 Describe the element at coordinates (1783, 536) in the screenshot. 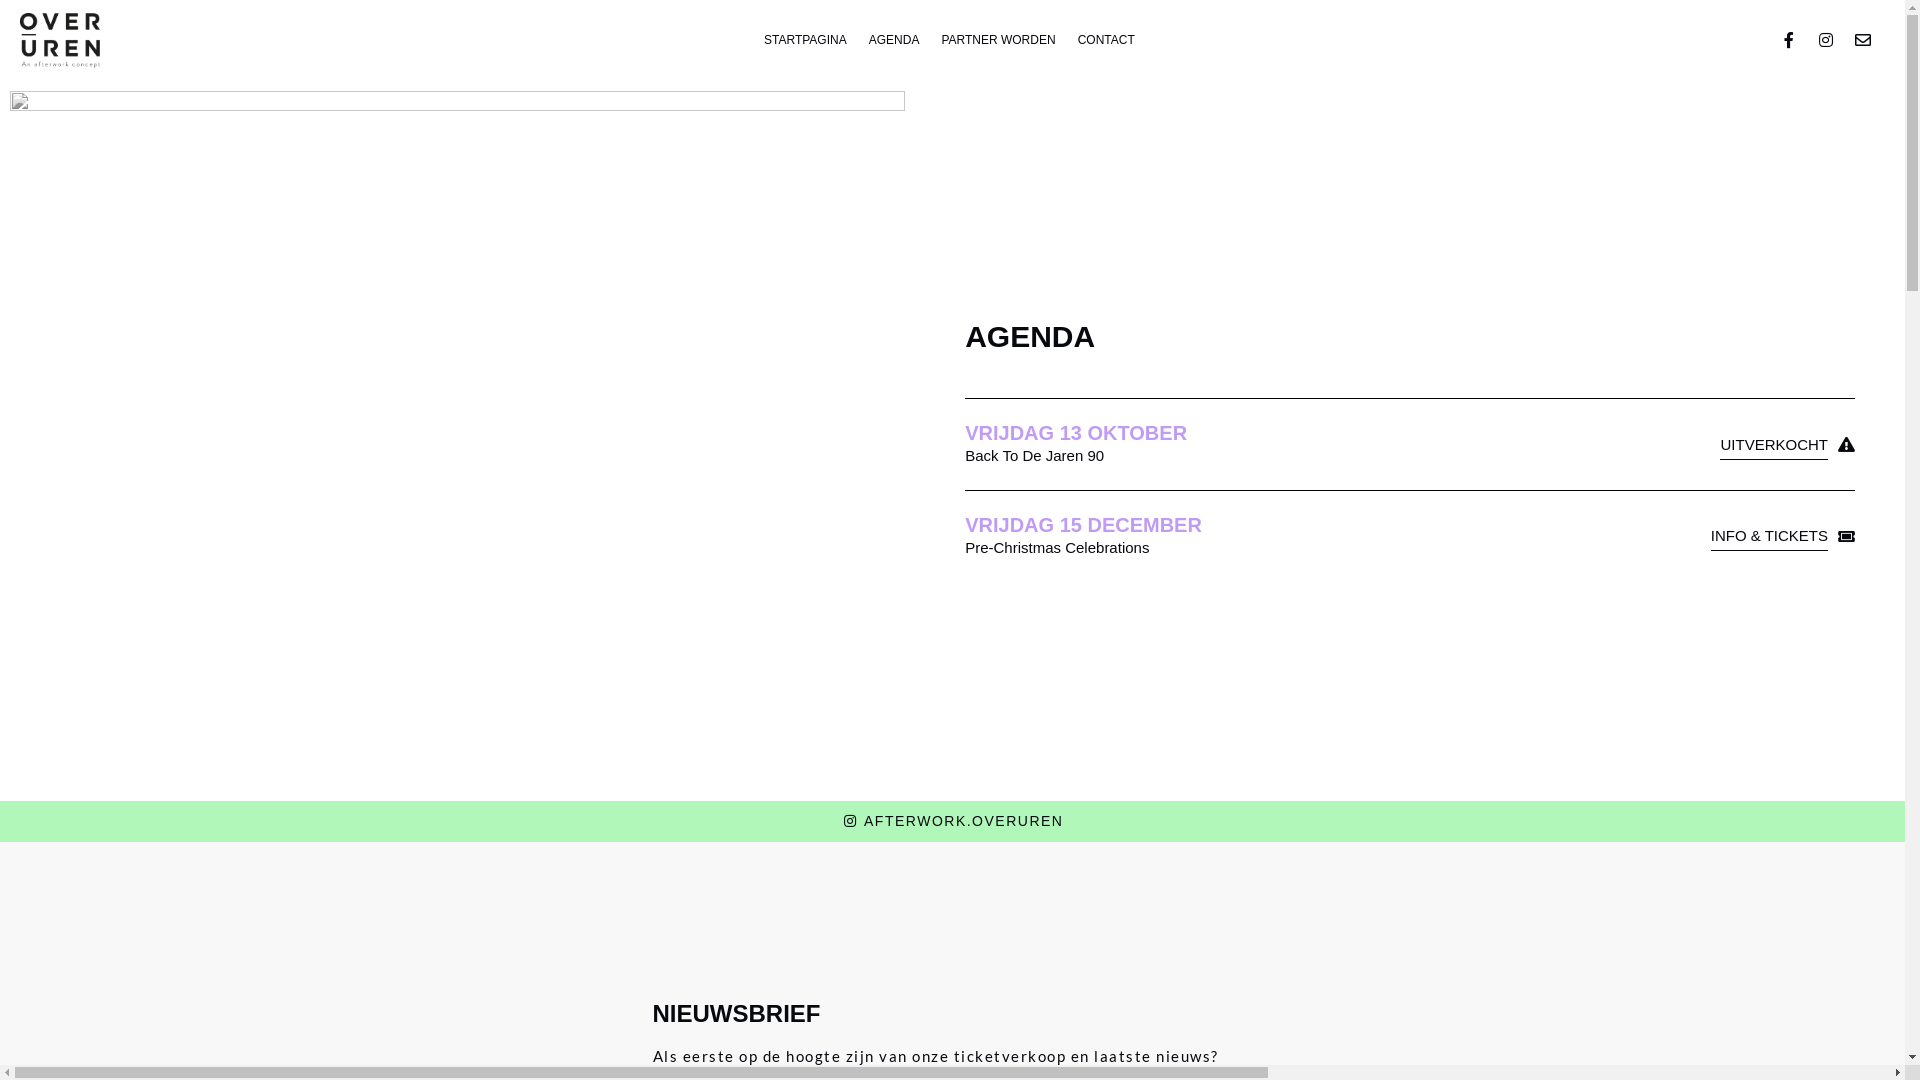

I see `INFO & TICKETS` at that location.